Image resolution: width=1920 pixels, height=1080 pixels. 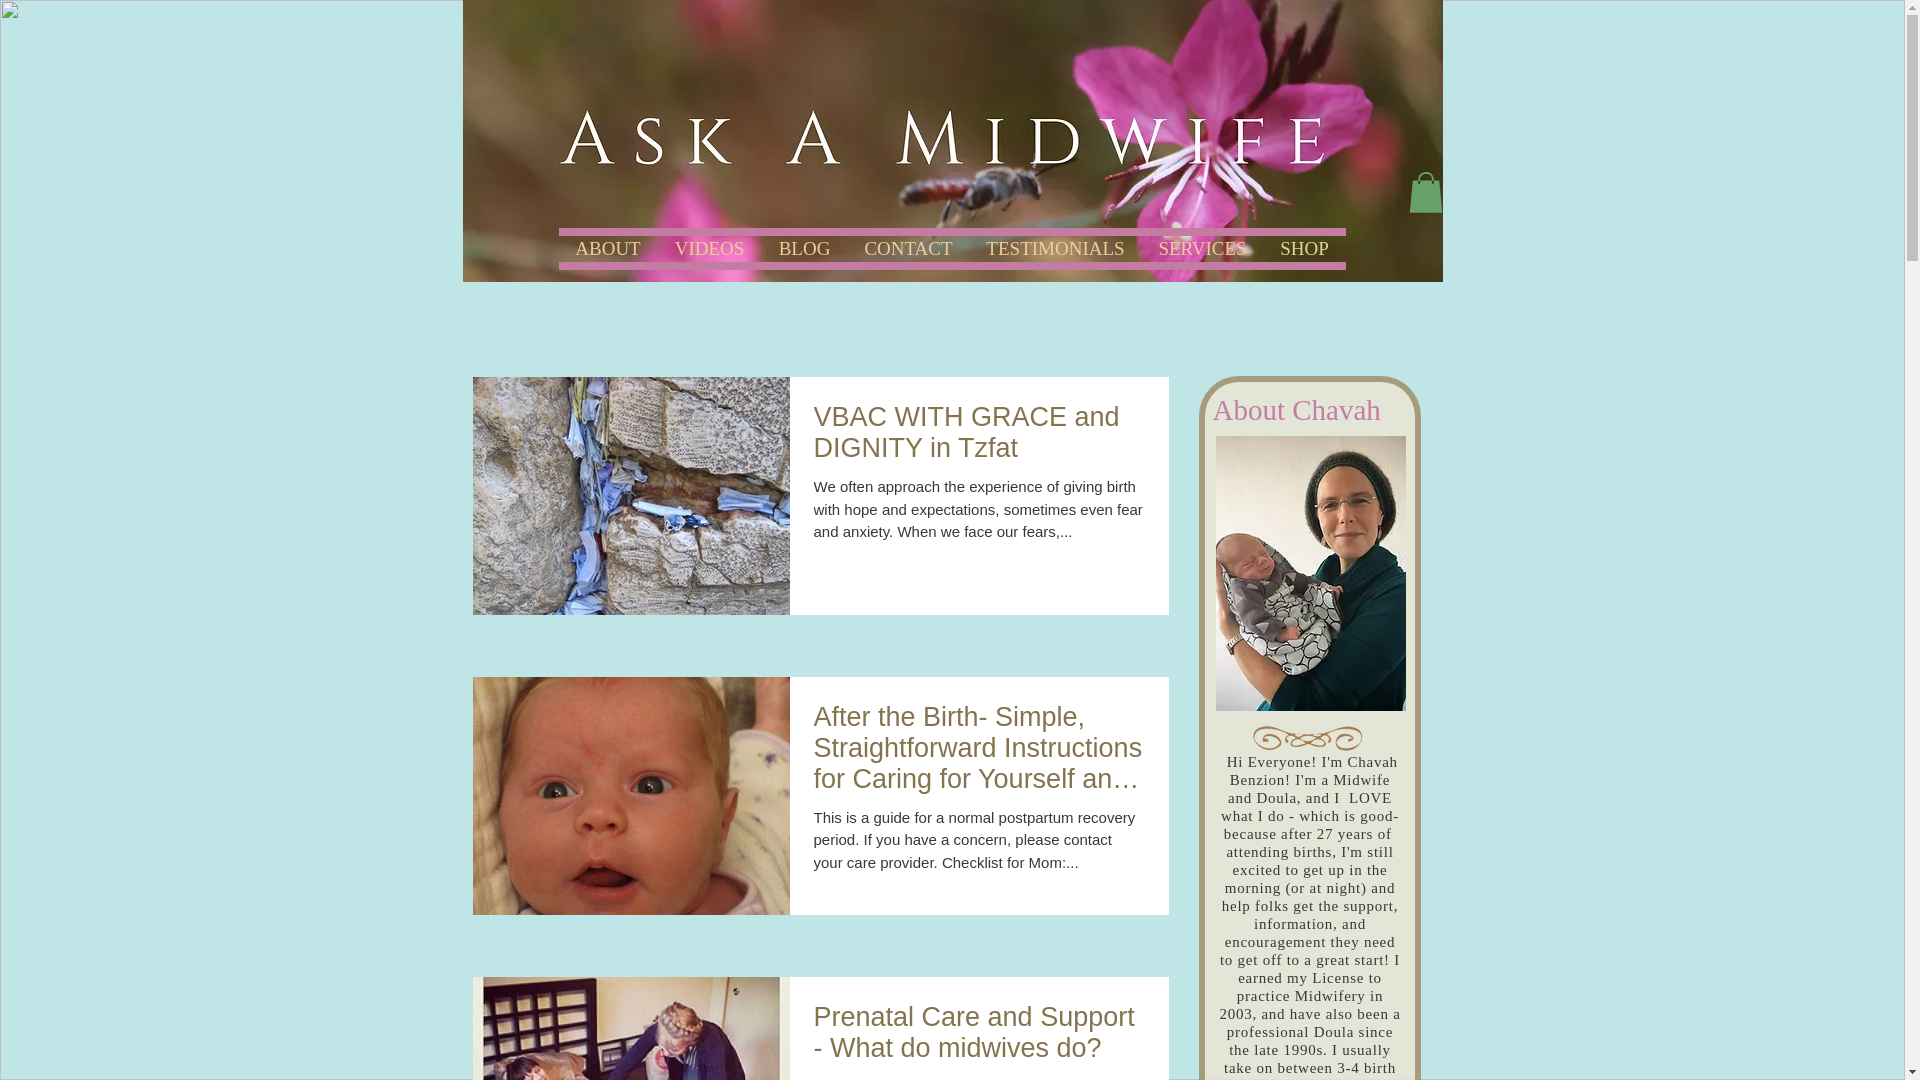 What do you see at coordinates (710, 244) in the screenshot?
I see `VIDEOS` at bounding box center [710, 244].